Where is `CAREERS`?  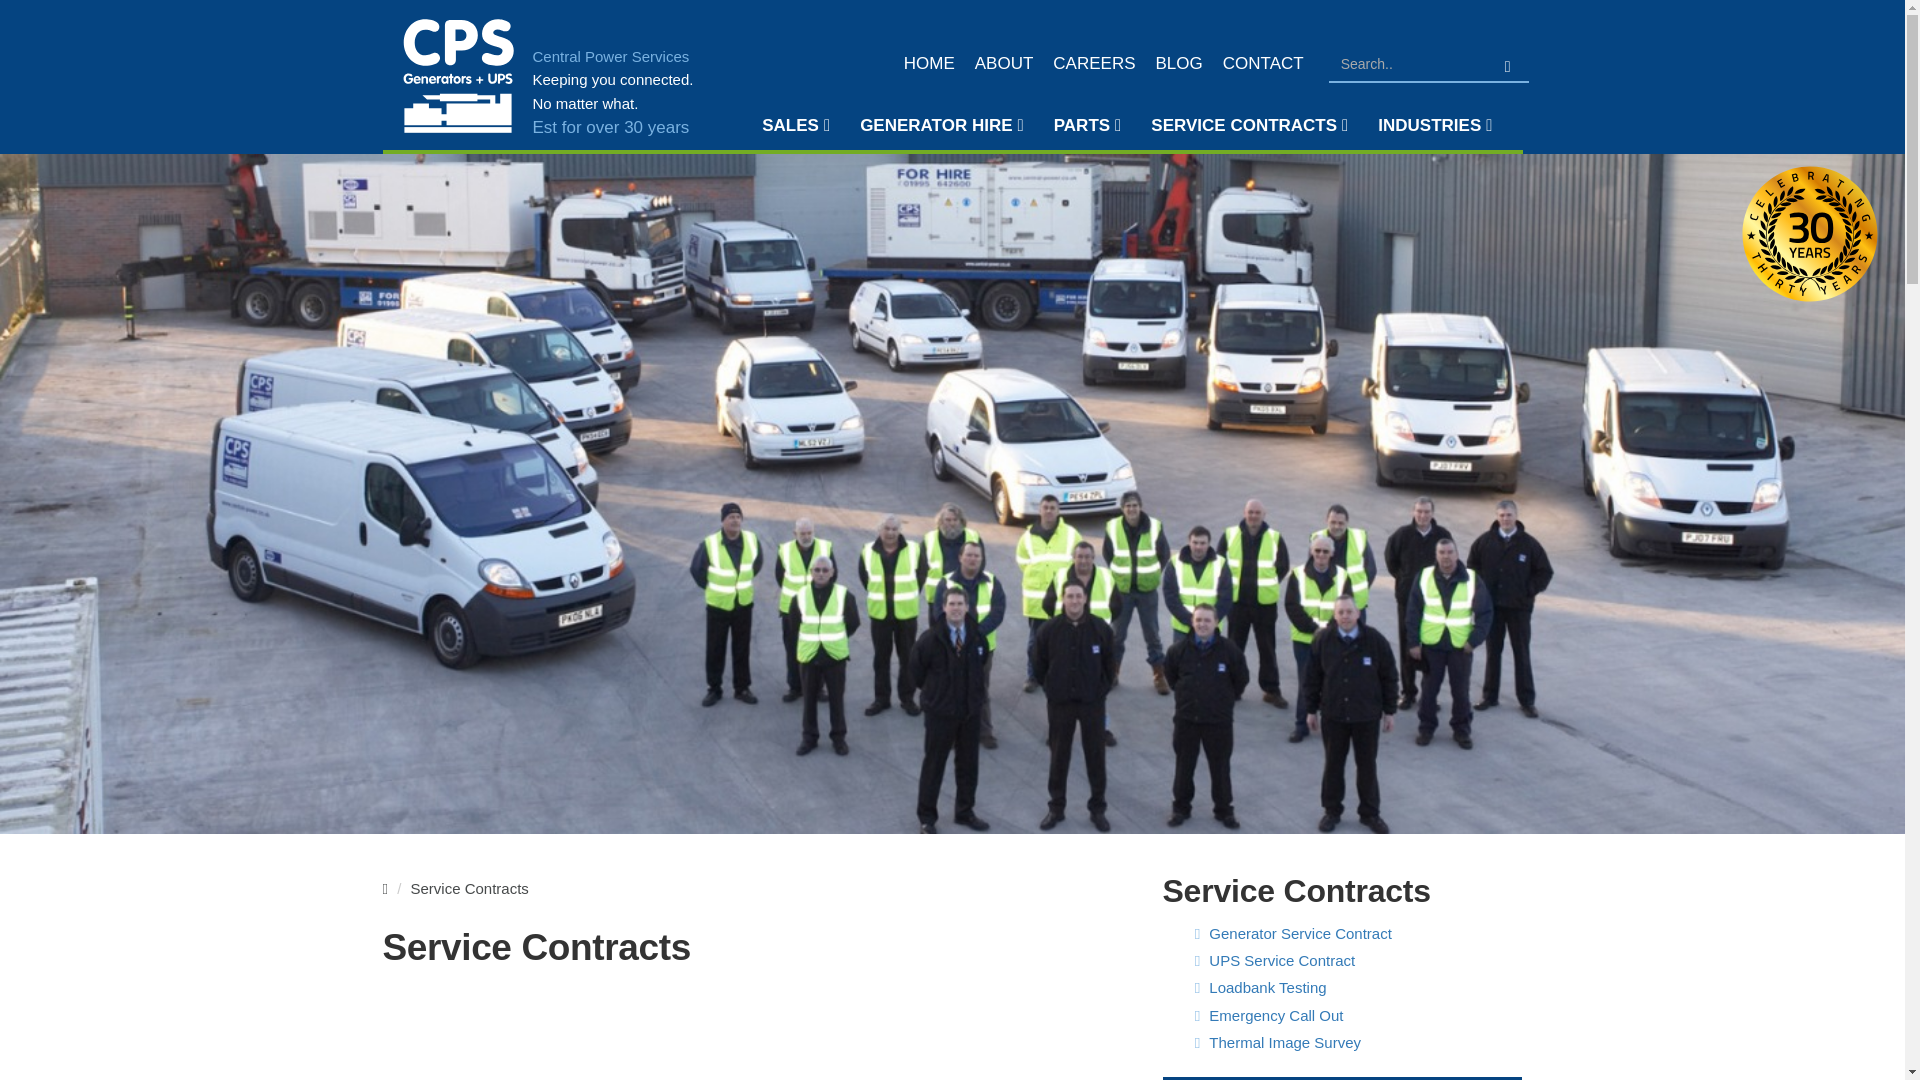
CAREERS is located at coordinates (1093, 64).